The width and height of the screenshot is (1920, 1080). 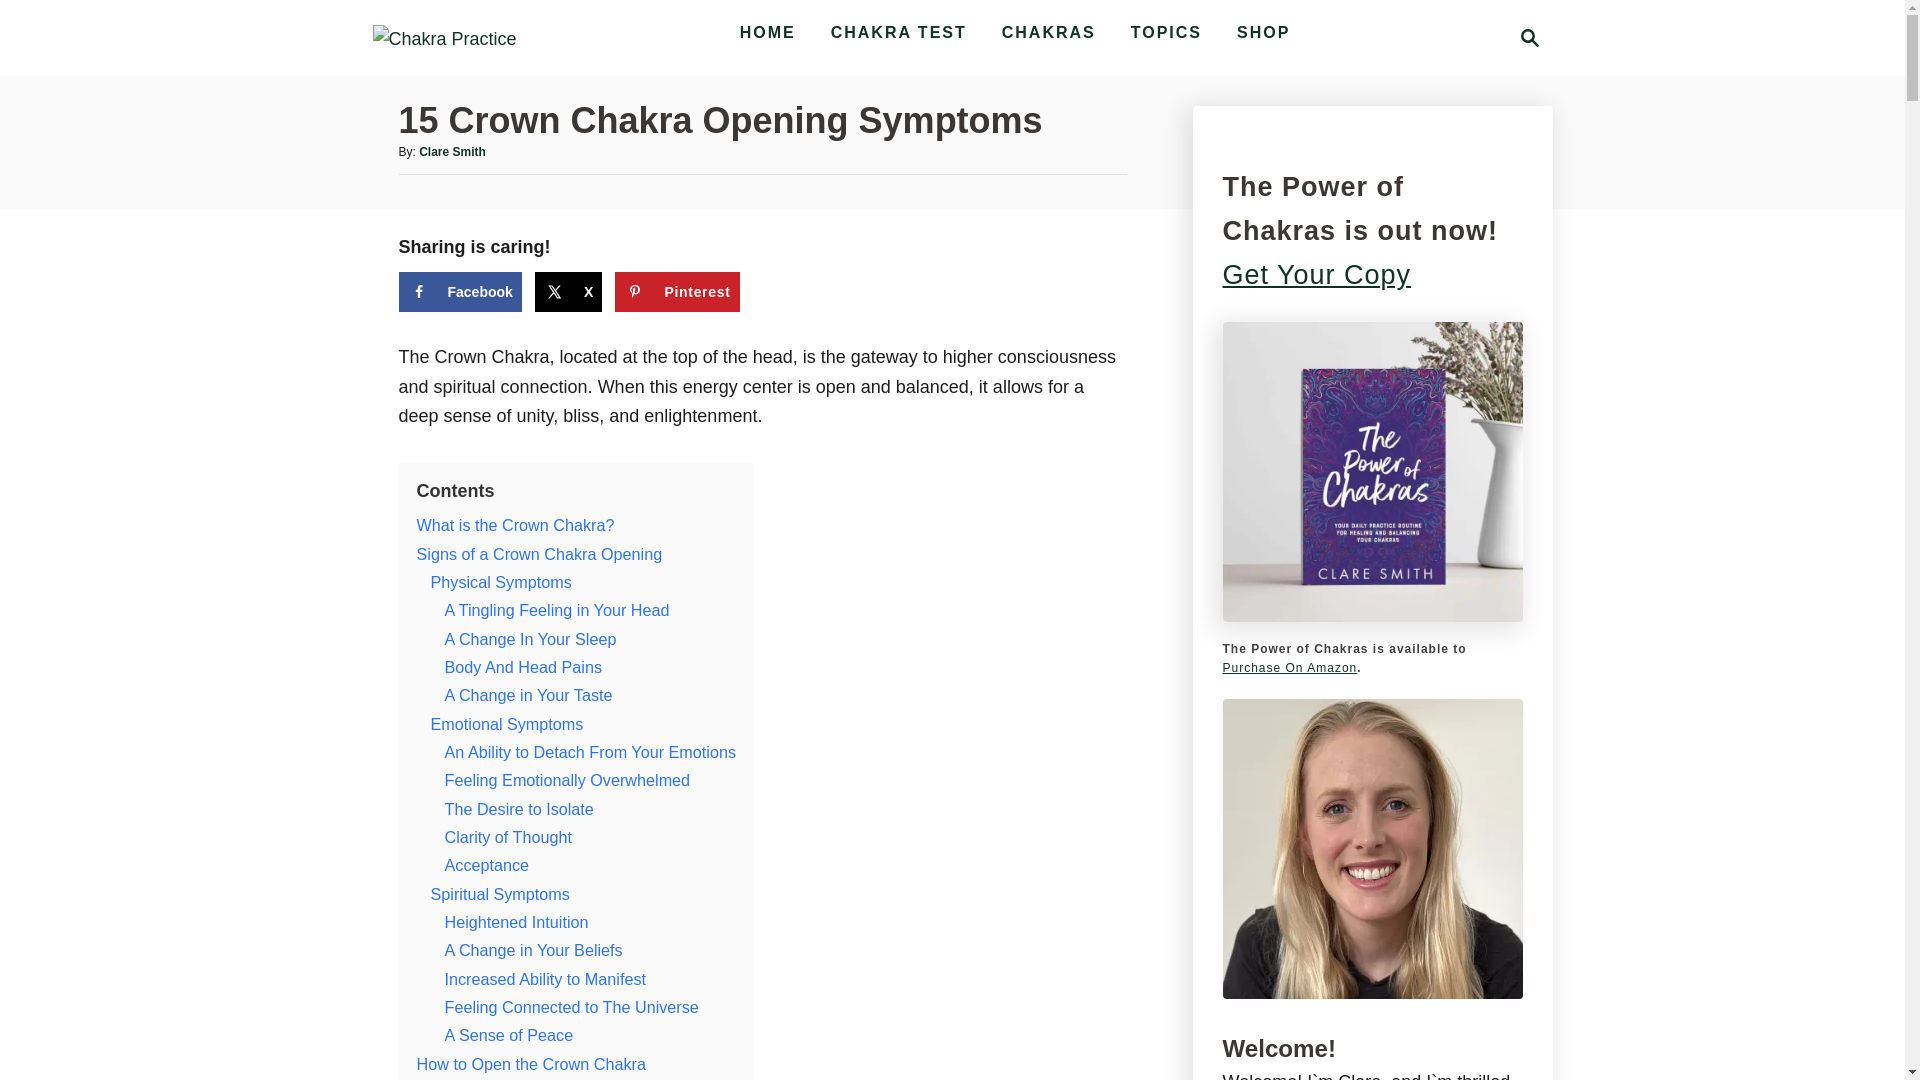 I want to click on A Tingling Feeling in Your Head, so click(x=556, y=609).